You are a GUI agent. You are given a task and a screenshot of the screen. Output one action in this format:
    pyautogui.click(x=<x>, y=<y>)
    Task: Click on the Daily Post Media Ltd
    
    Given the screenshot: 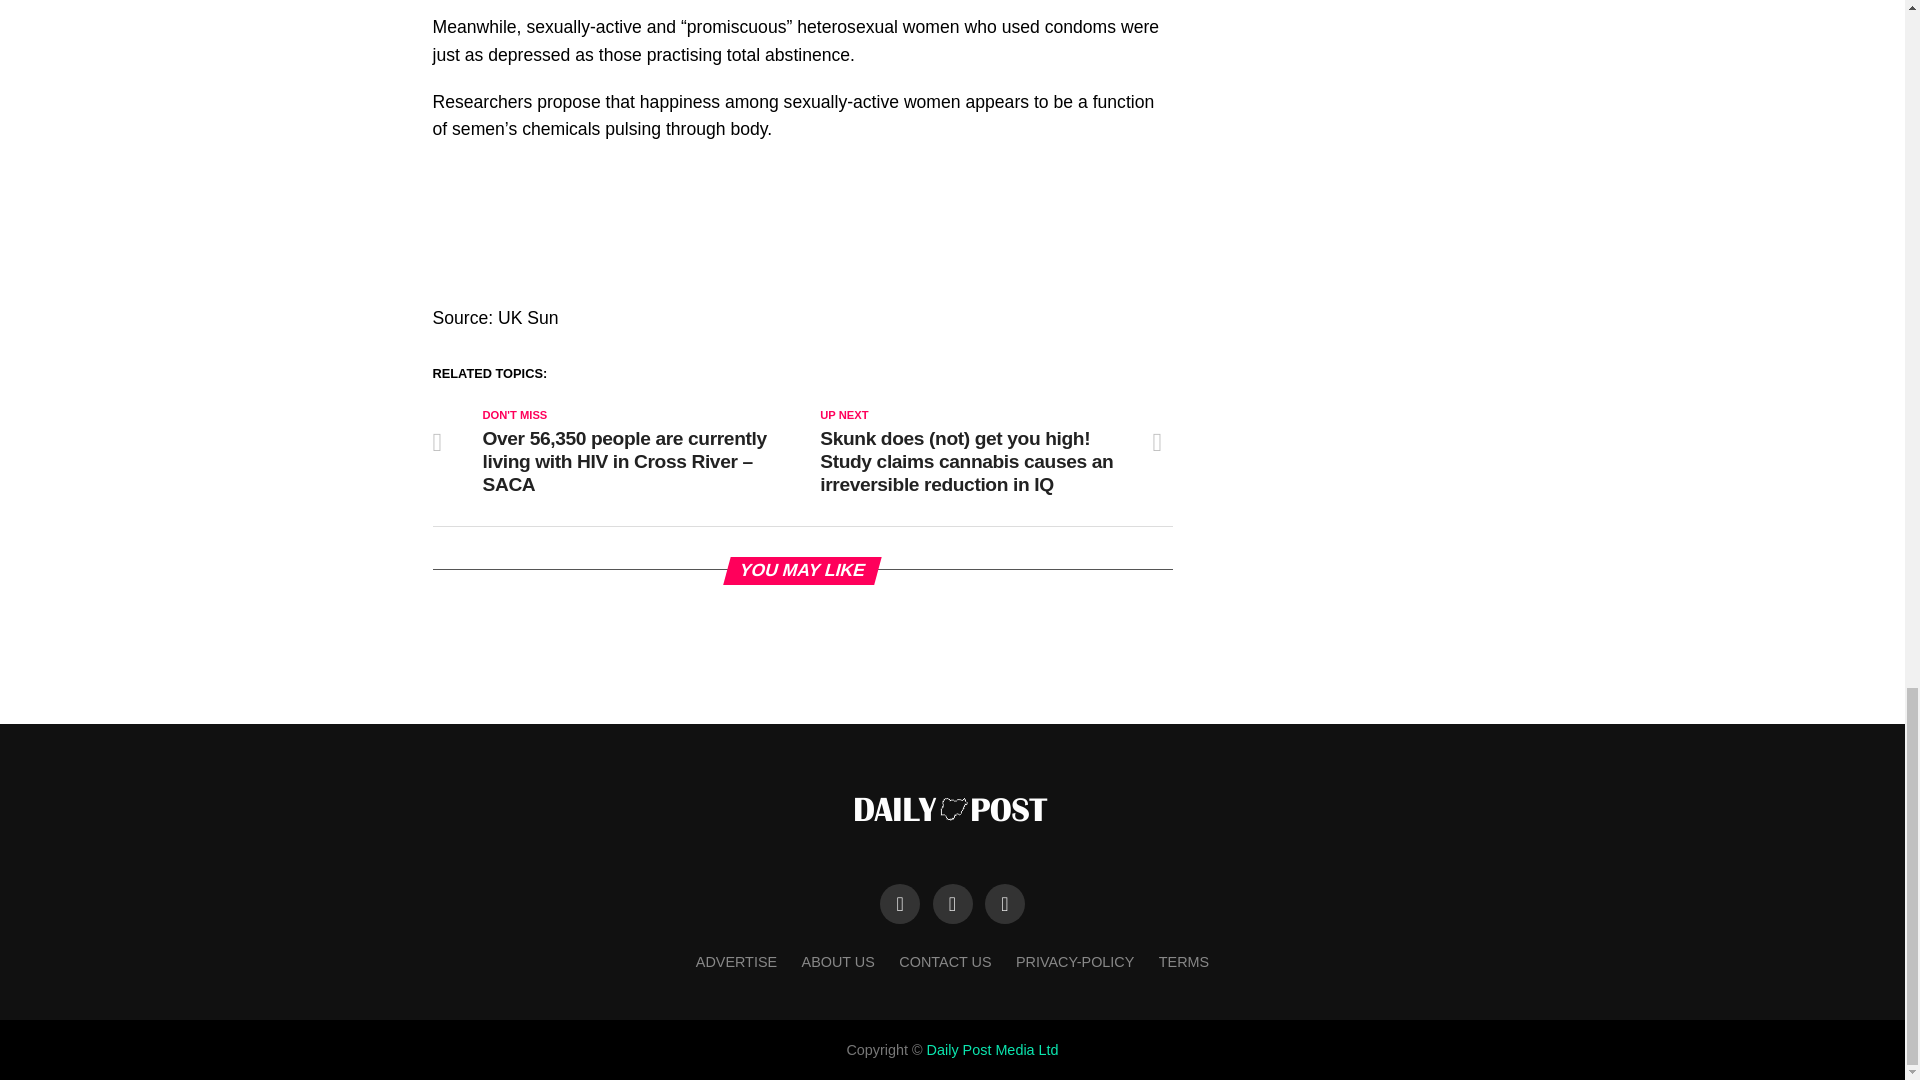 What is the action you would take?
    pyautogui.click(x=993, y=1050)
    